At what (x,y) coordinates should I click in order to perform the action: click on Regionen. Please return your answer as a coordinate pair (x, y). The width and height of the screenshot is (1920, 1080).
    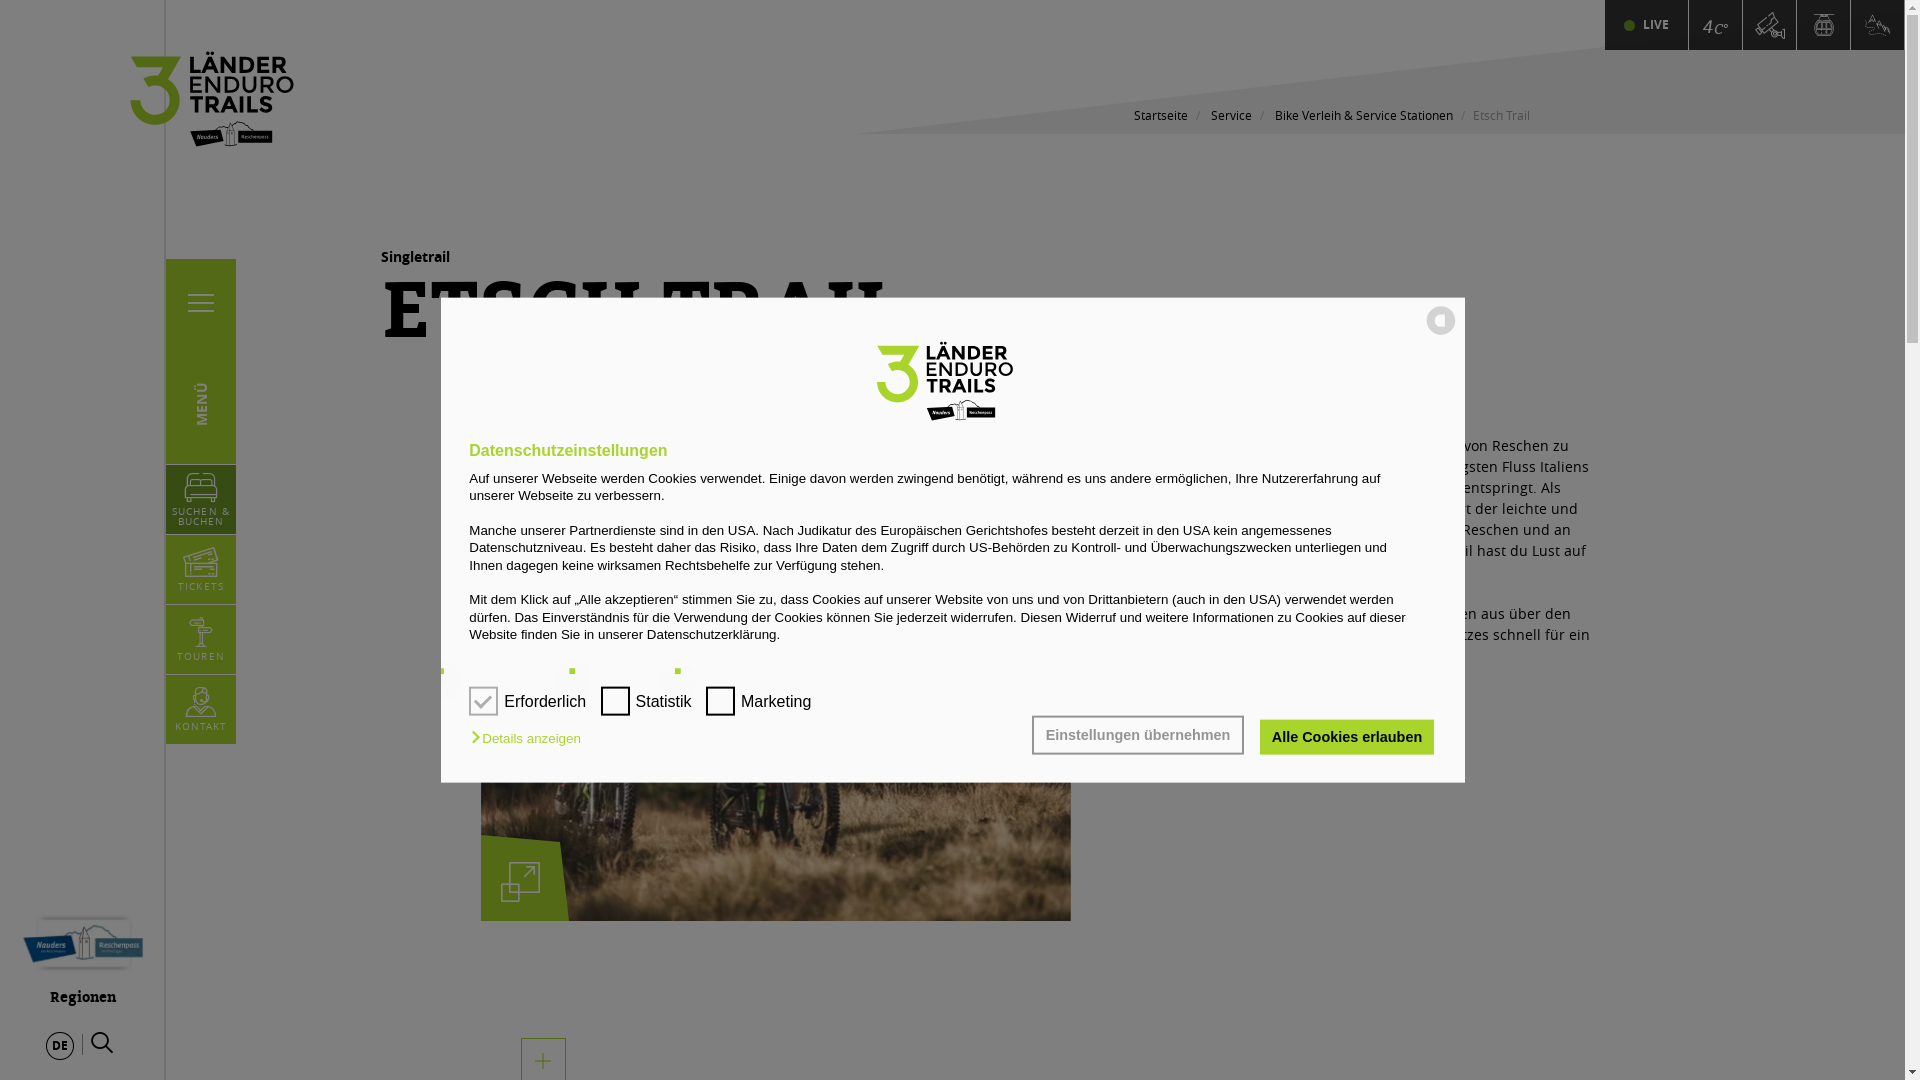
    Looking at the image, I should click on (83, 954).